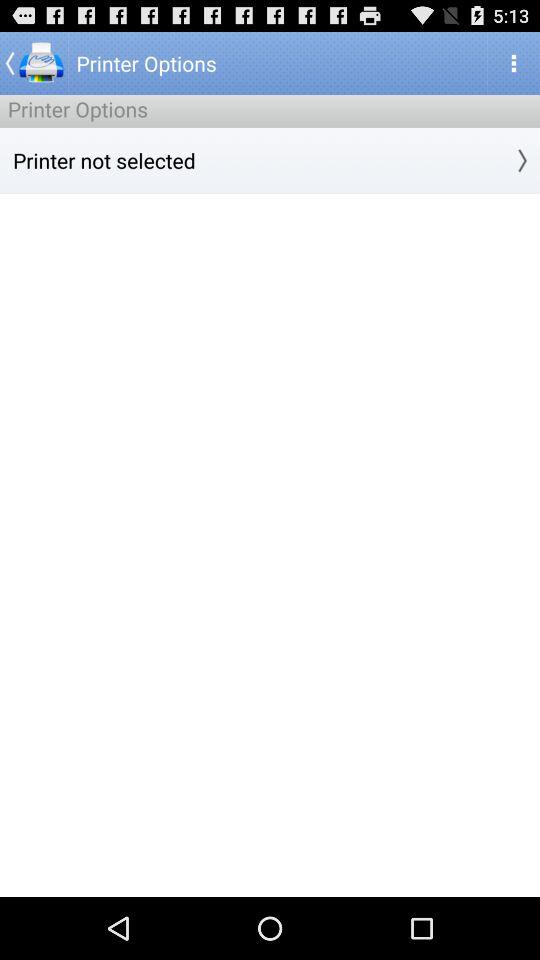 The image size is (540, 960). Describe the element at coordinates (34, 62) in the screenshot. I see `choose the app above the printer options item` at that location.